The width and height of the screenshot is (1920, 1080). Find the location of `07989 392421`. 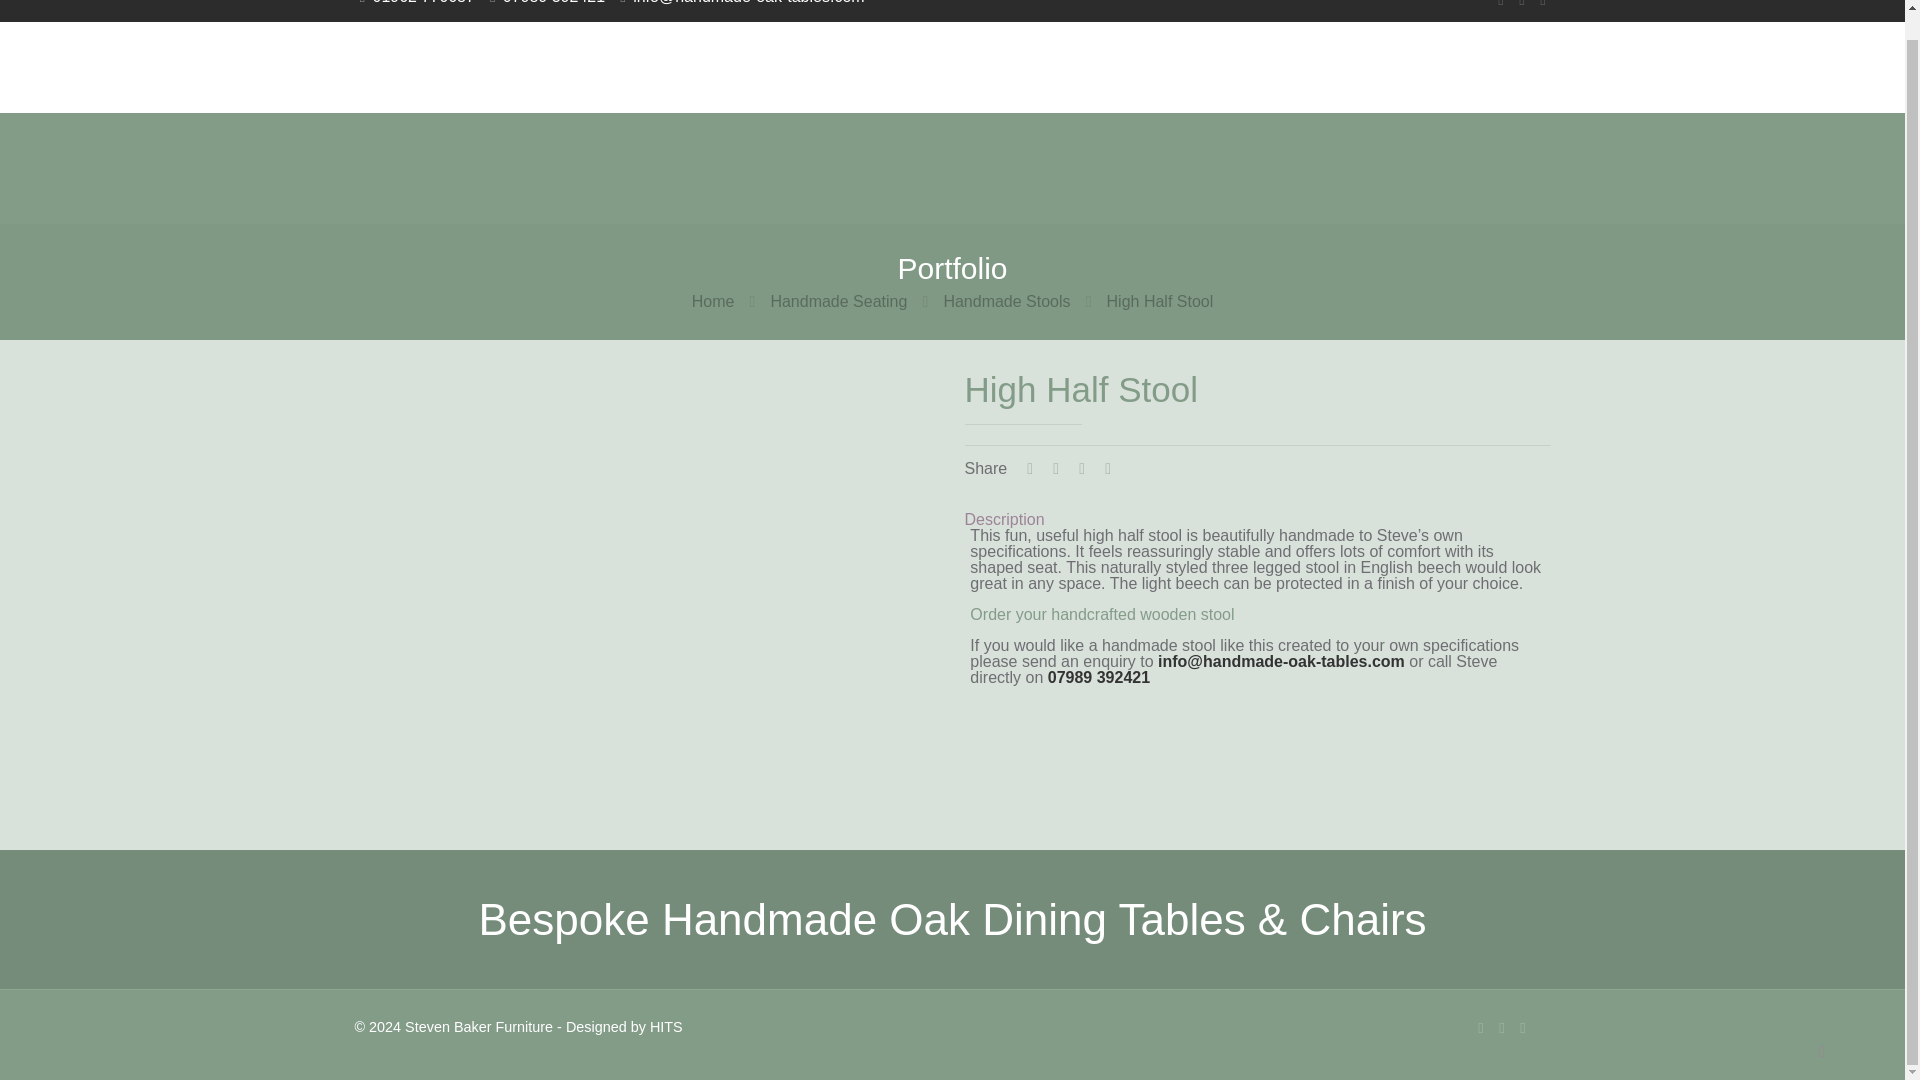

07989 392421 is located at coordinates (1099, 676).